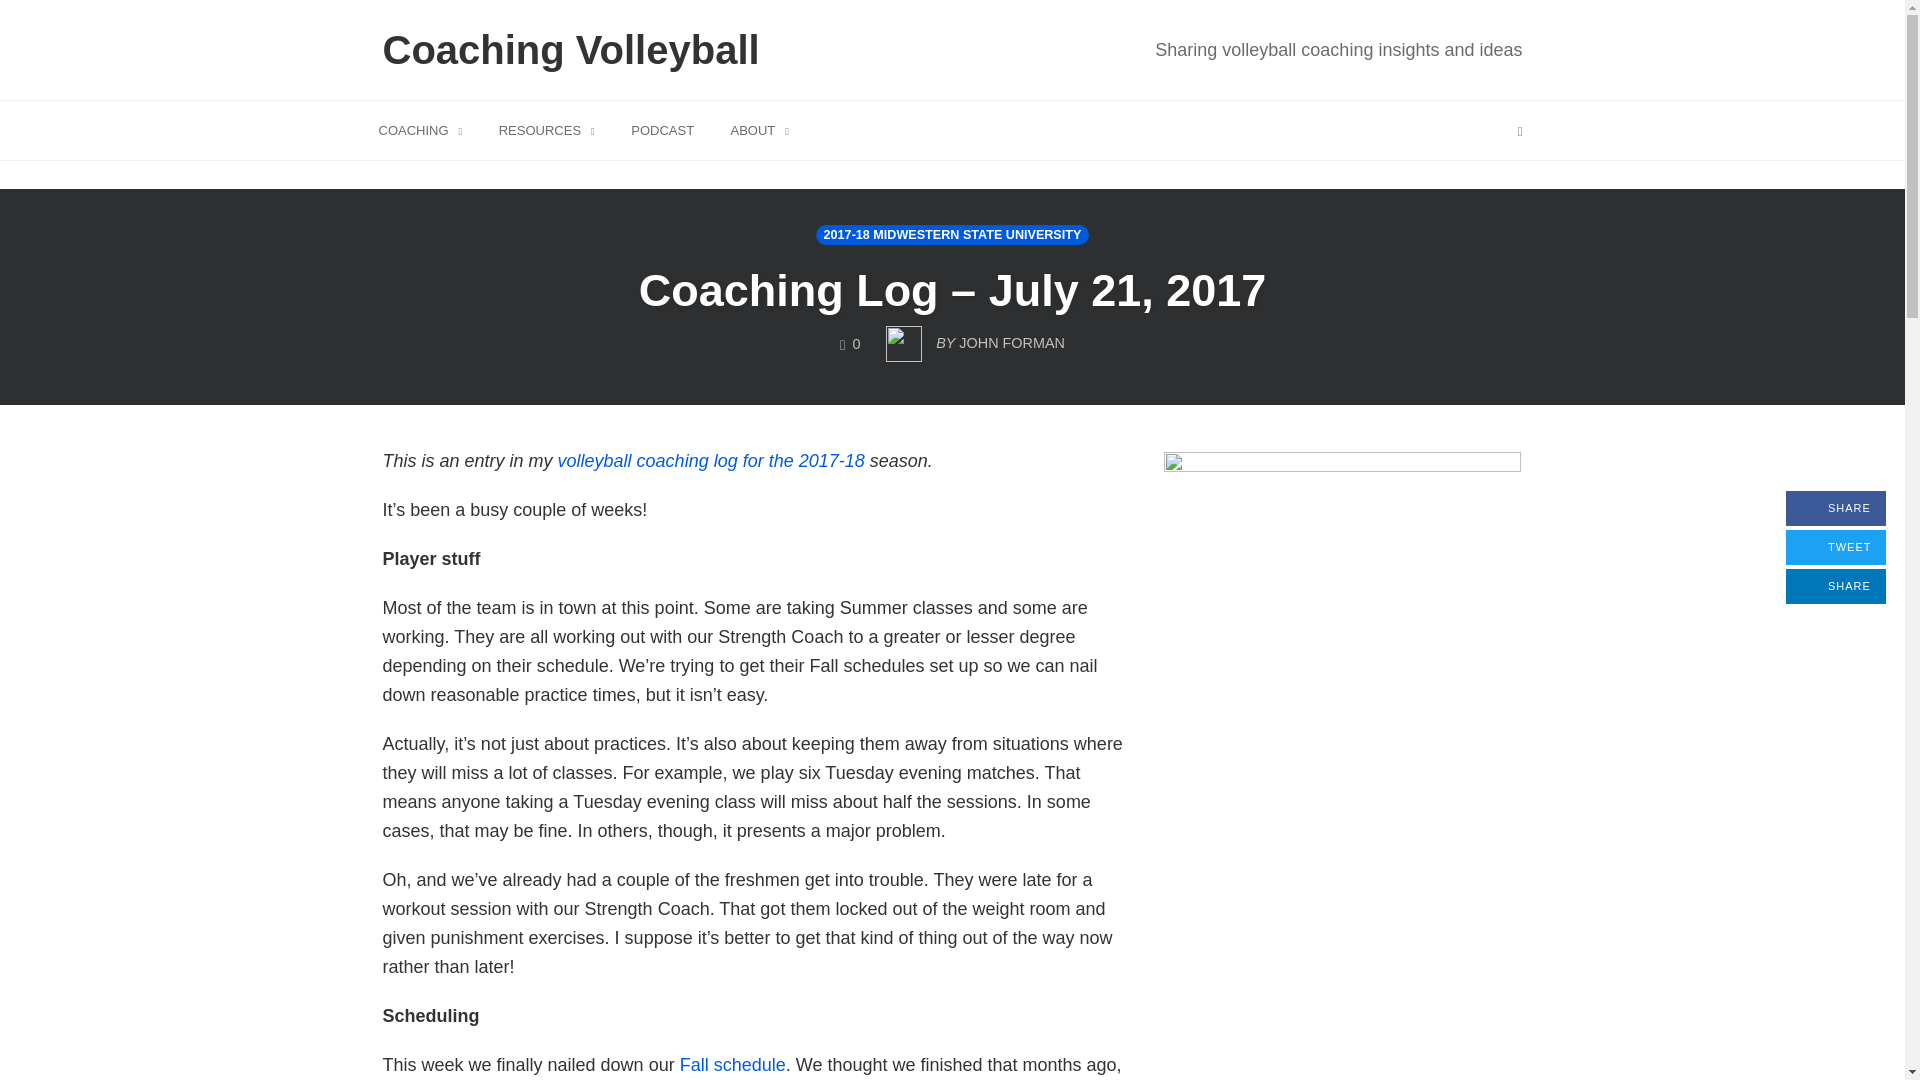 The width and height of the screenshot is (1920, 1080). I want to click on Sharing volleyball coaching insights and ideas, so click(1835, 508).